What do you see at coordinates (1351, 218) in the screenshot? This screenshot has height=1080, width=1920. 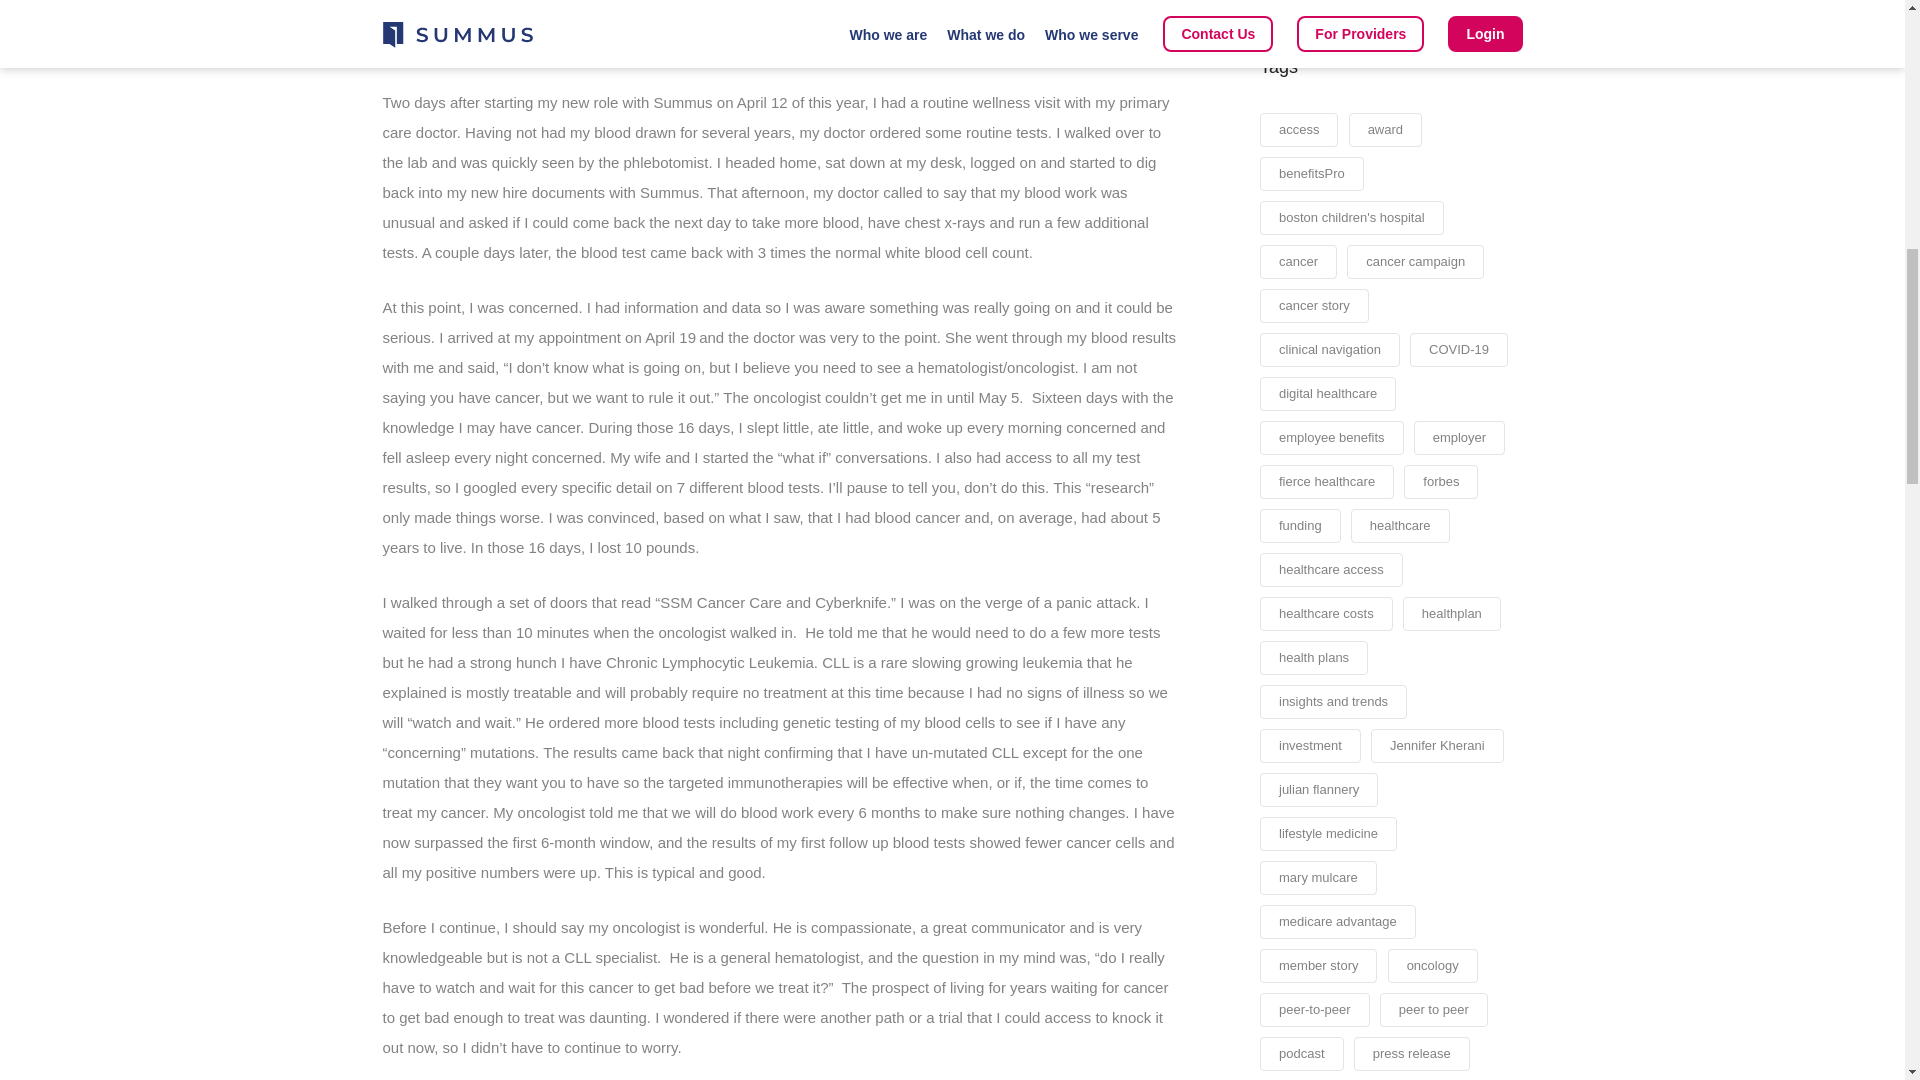 I see `boston children's hospital` at bounding box center [1351, 218].